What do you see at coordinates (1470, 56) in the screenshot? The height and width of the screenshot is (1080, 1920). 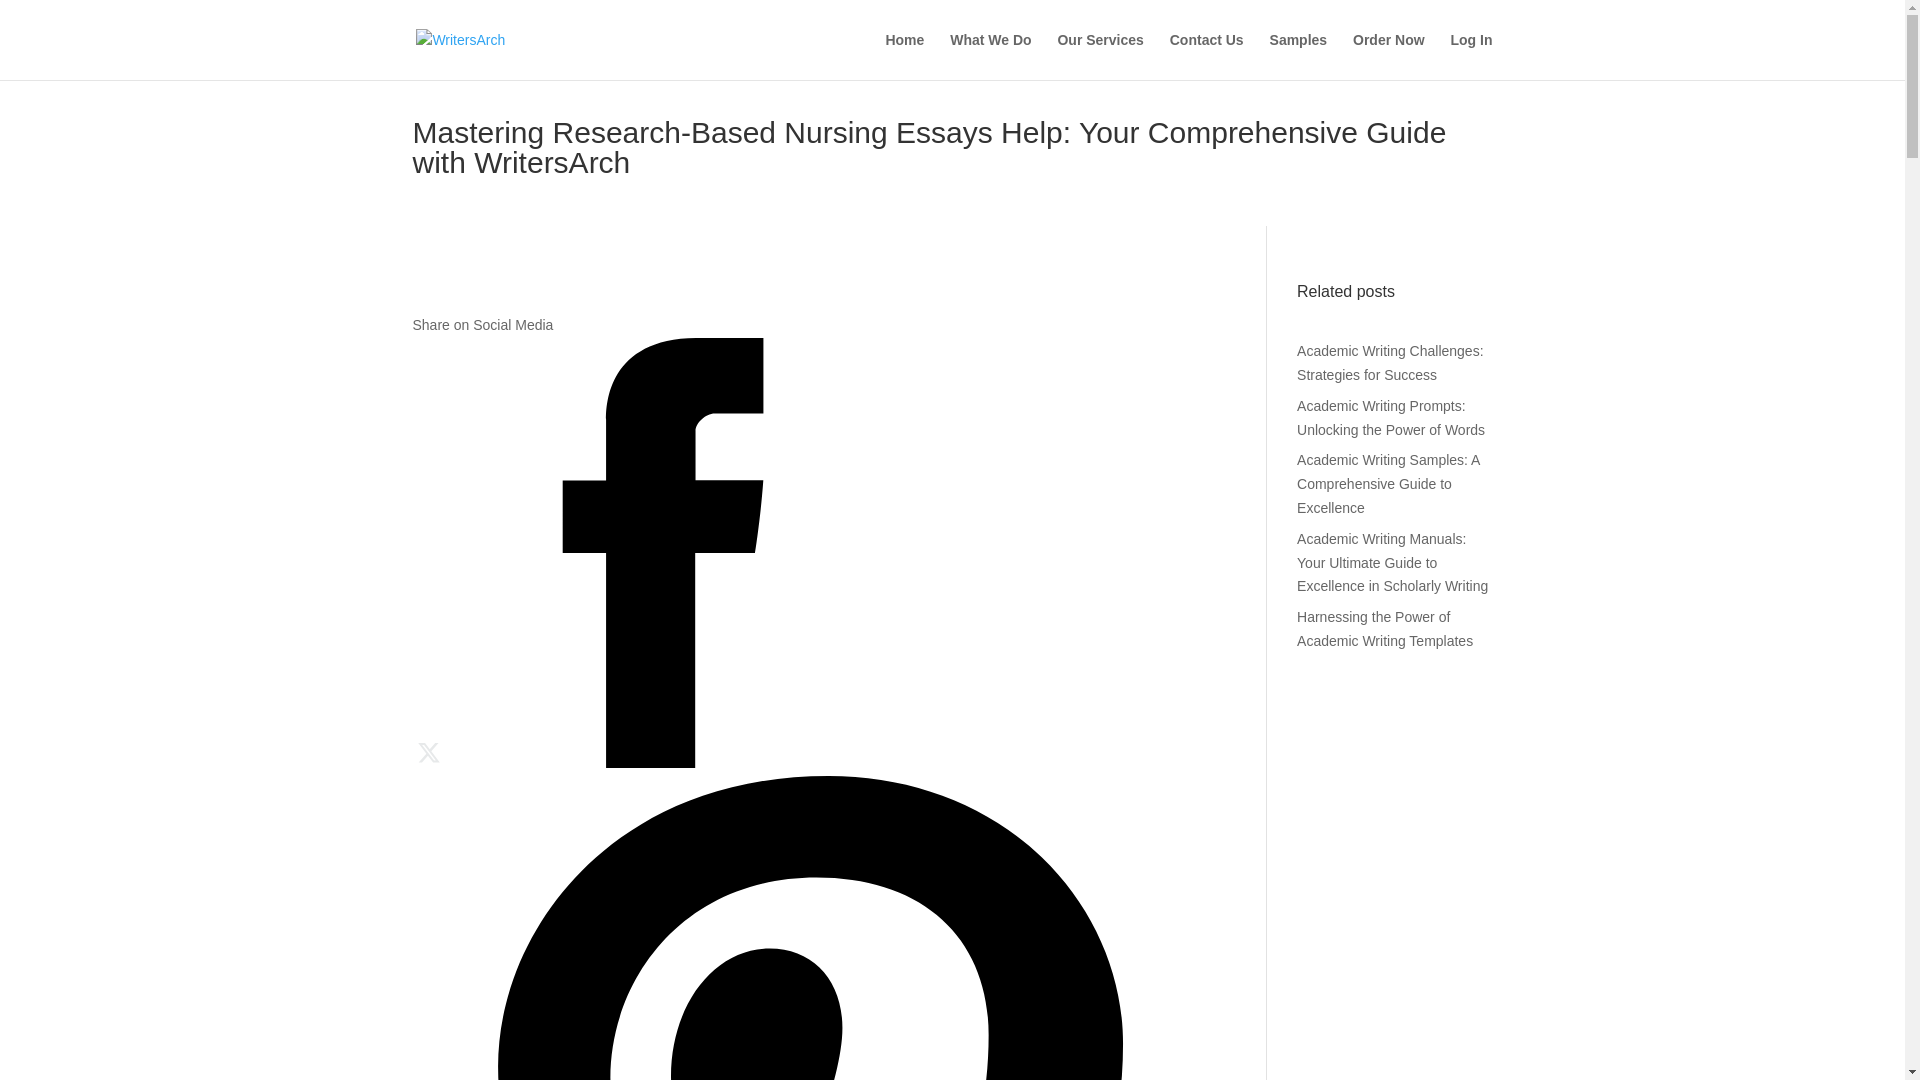 I see `Log In` at bounding box center [1470, 56].